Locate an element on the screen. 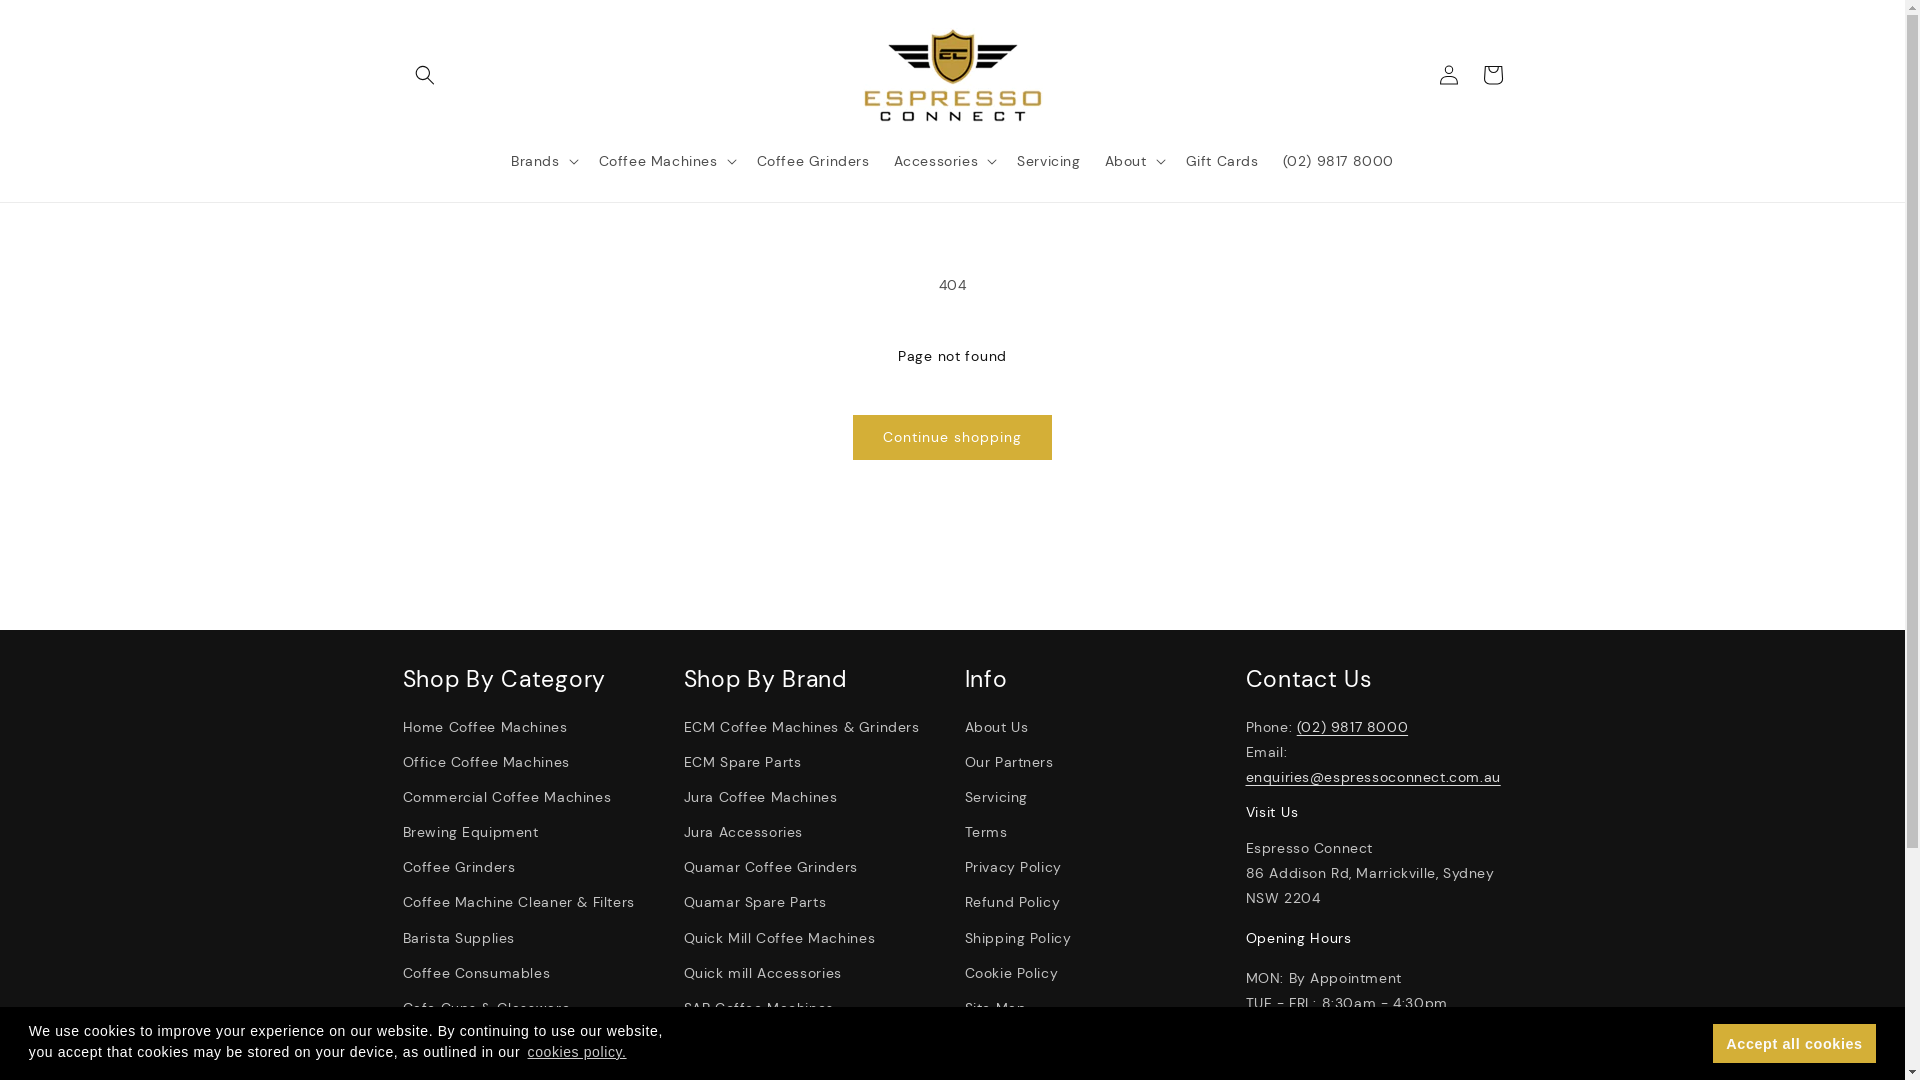 Image resolution: width=1920 pixels, height=1080 pixels. Home Coffee Machines is located at coordinates (484, 729).